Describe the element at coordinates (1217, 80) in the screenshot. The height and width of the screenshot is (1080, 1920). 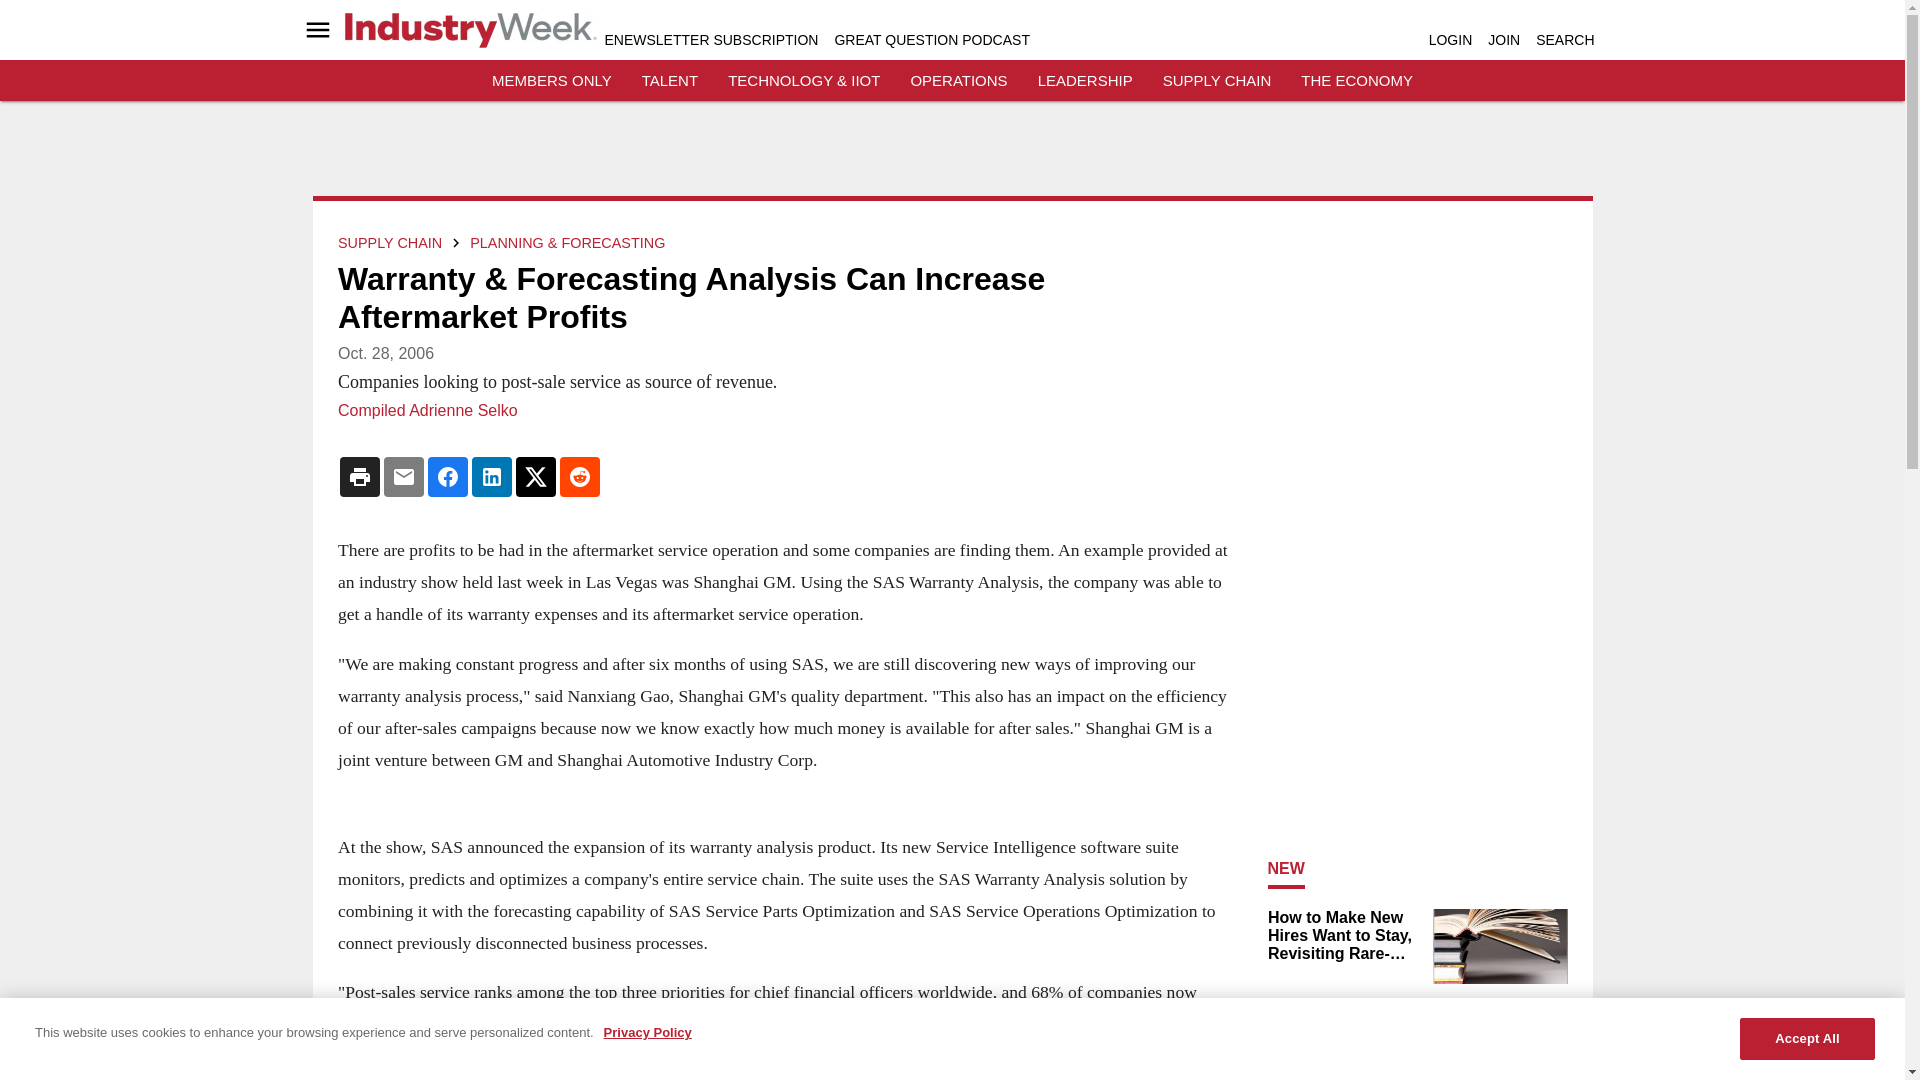
I see `SUPPLY CHAIN` at that location.